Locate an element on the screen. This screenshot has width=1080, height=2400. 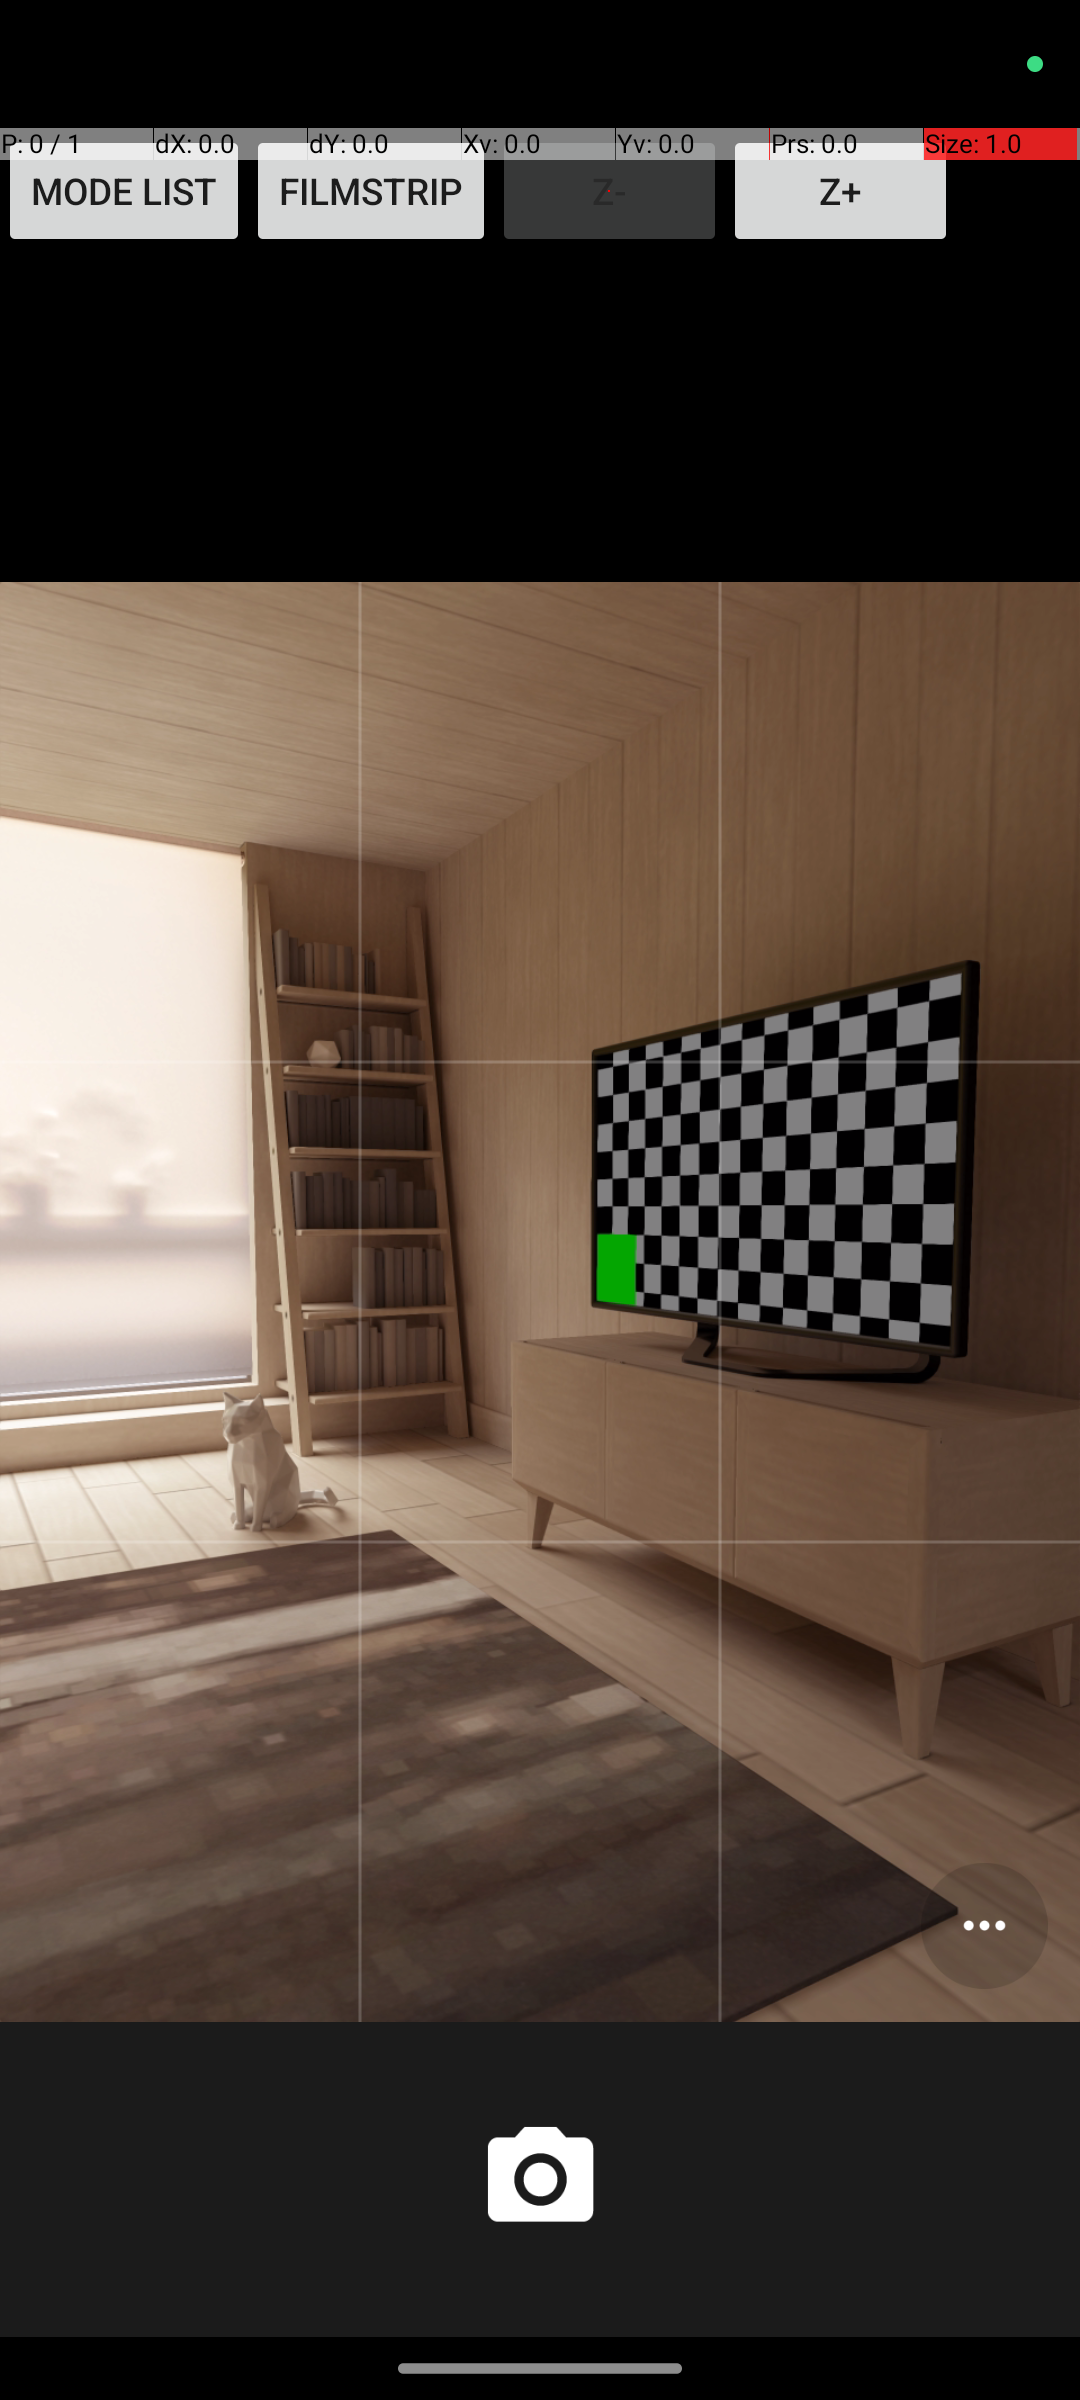
Z- is located at coordinates (610, 191).